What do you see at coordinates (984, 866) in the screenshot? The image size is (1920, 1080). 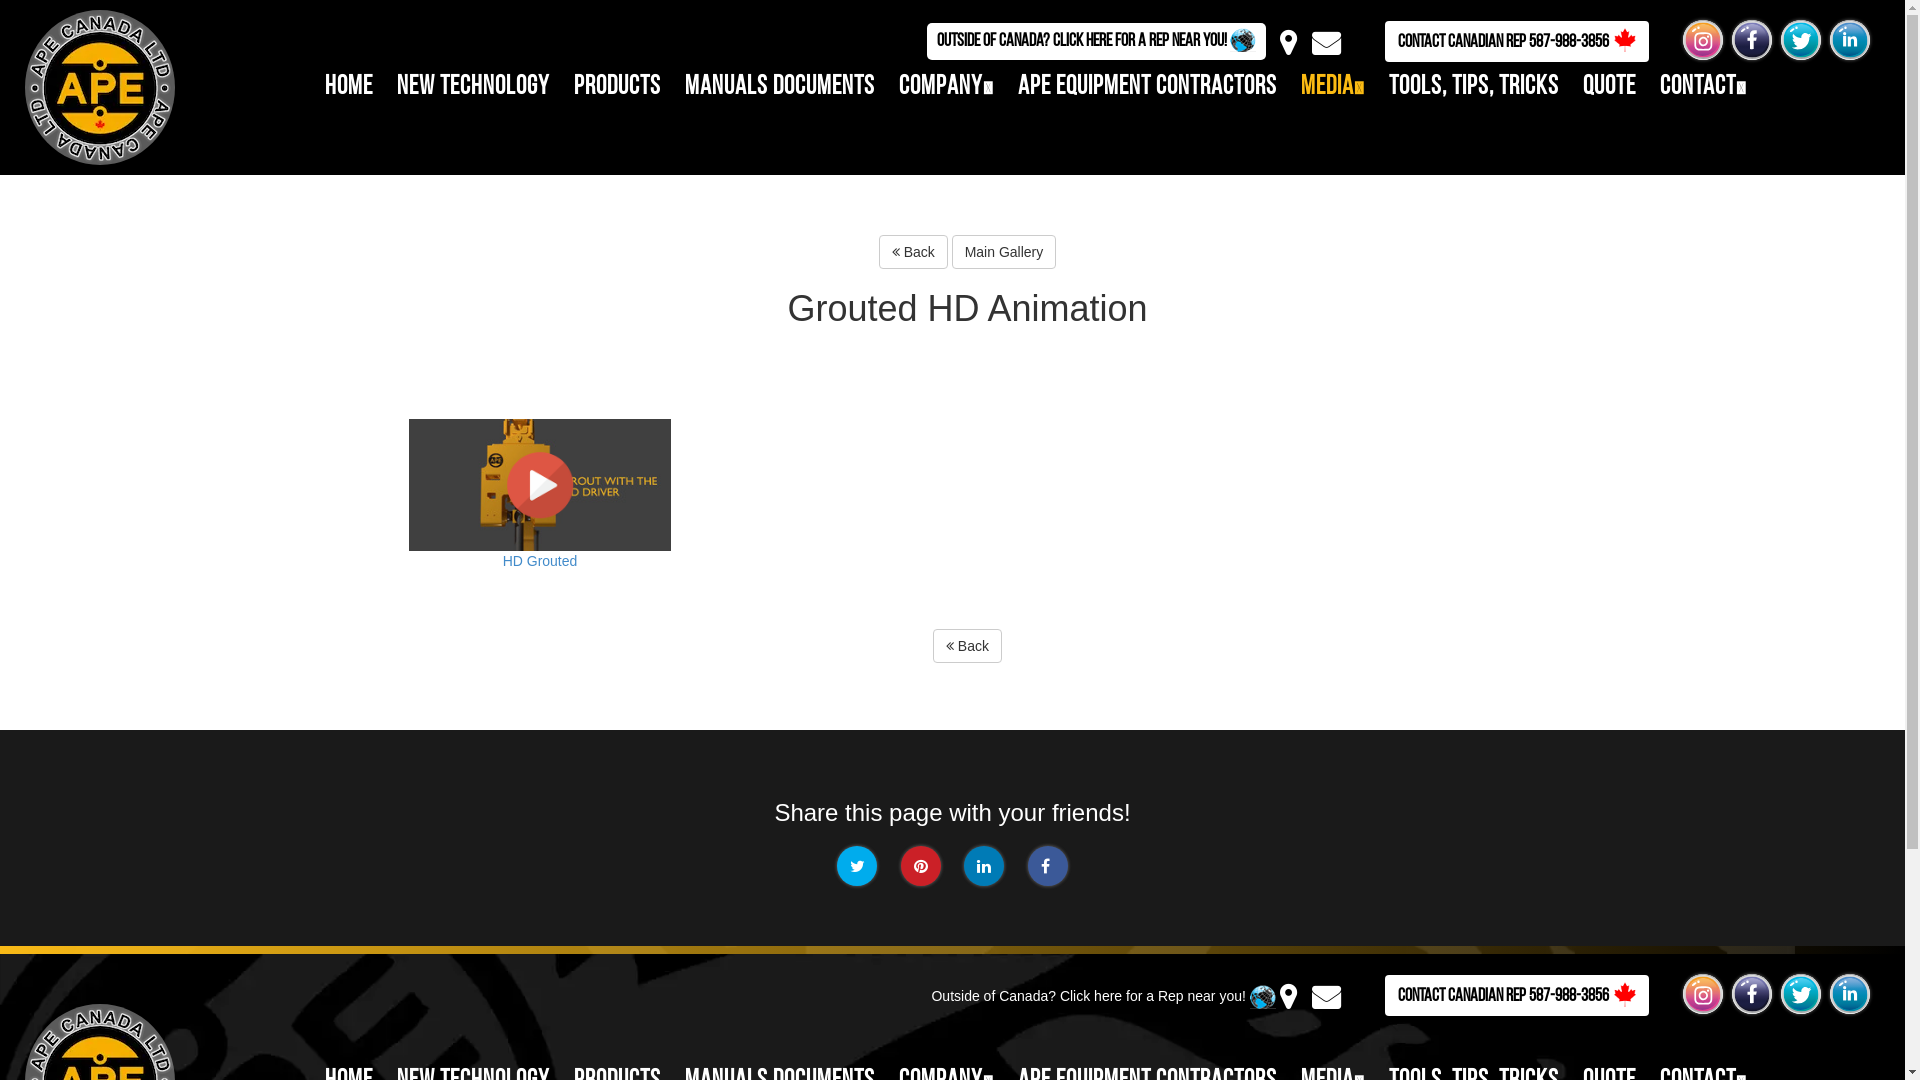 I see `share on LinkedIn` at bounding box center [984, 866].